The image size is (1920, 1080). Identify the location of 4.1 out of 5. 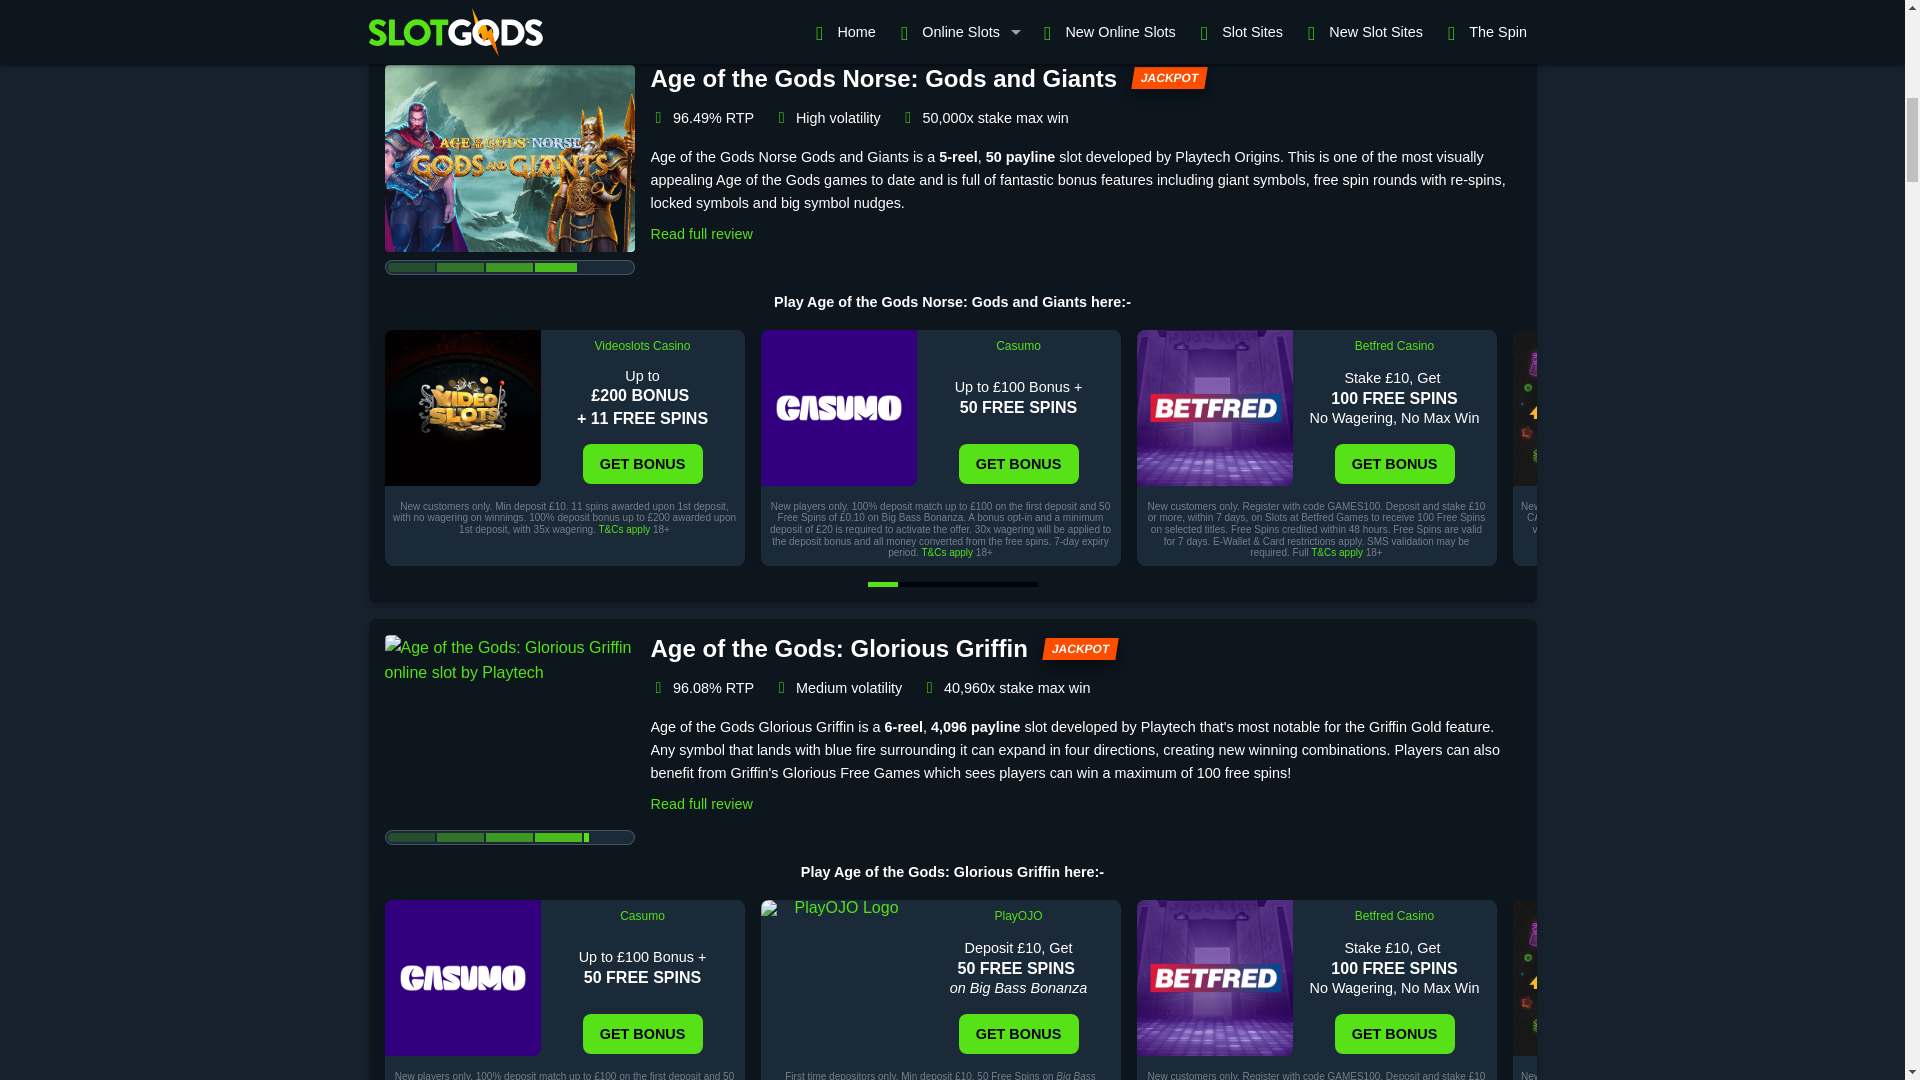
(508, 837).